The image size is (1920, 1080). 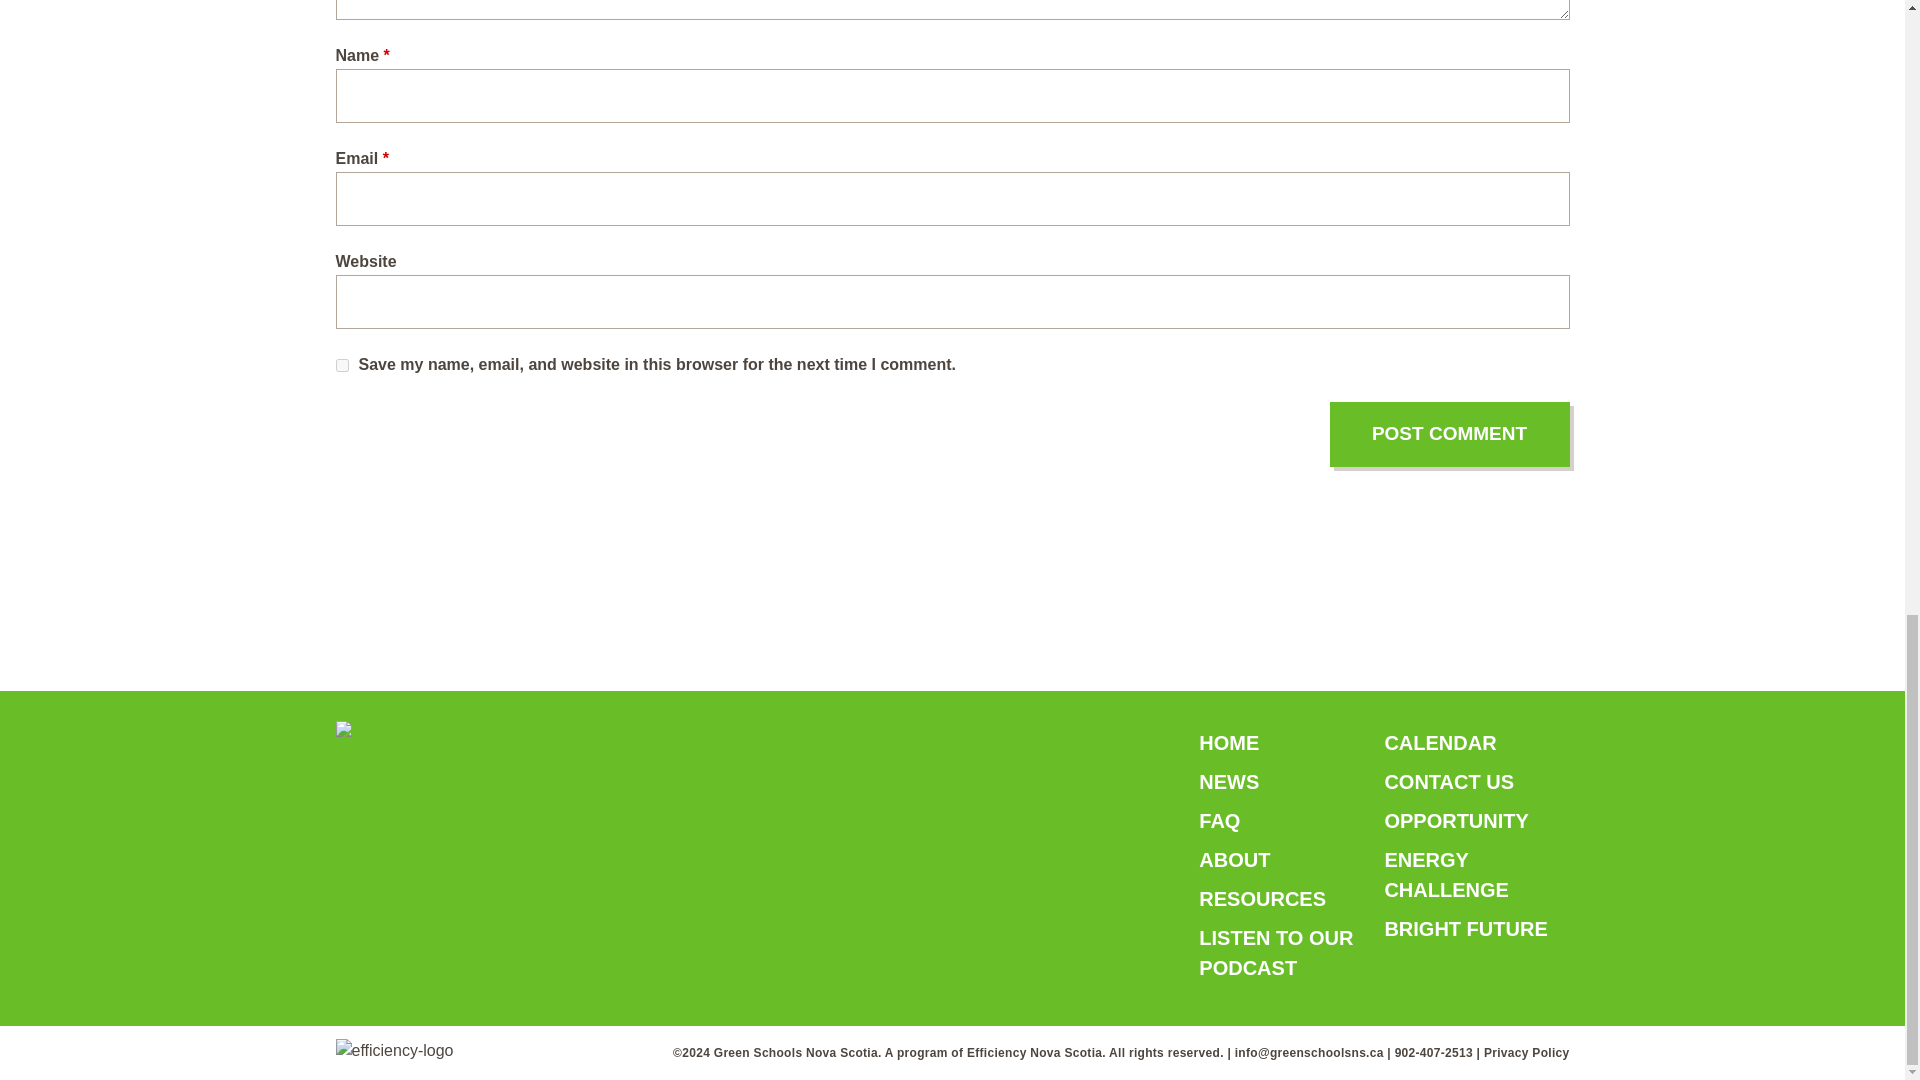 I want to click on NEWS, so click(x=1228, y=780).